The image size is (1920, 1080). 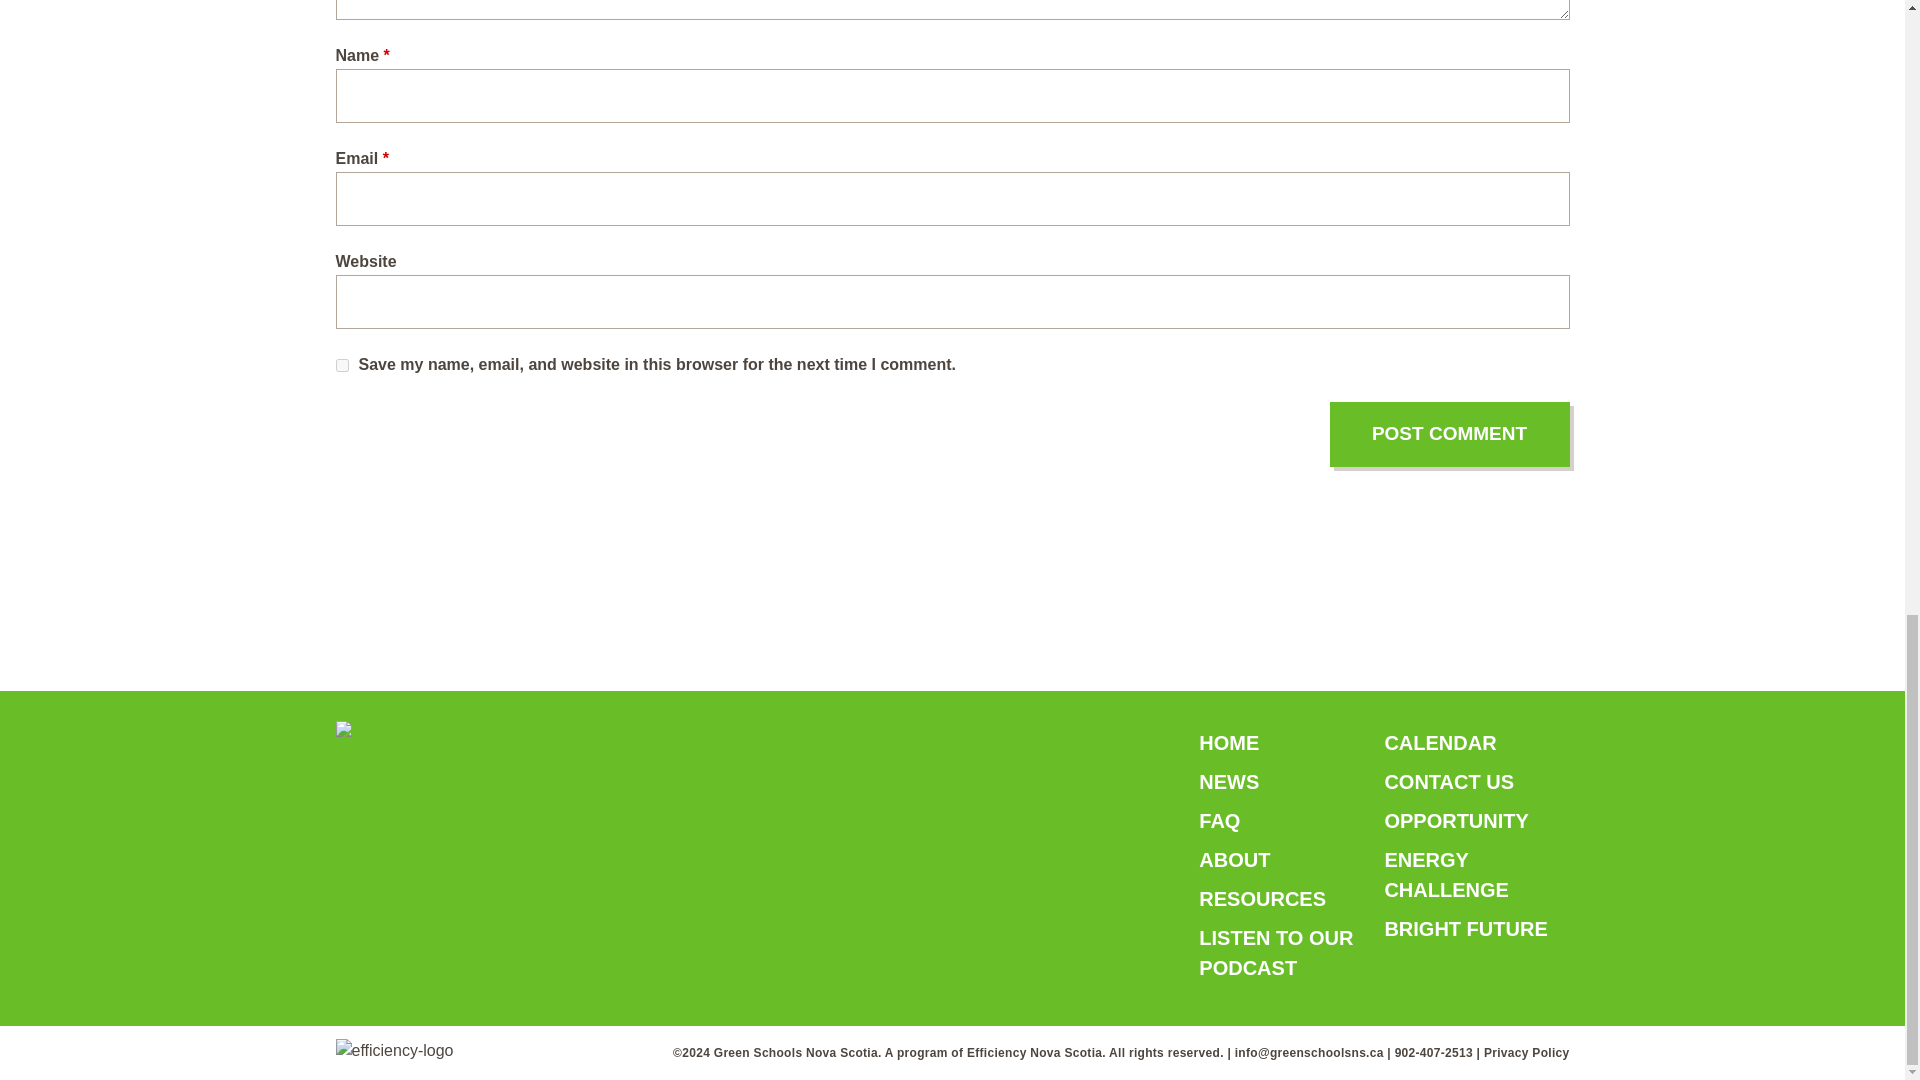 I want to click on NEWS, so click(x=1228, y=780).